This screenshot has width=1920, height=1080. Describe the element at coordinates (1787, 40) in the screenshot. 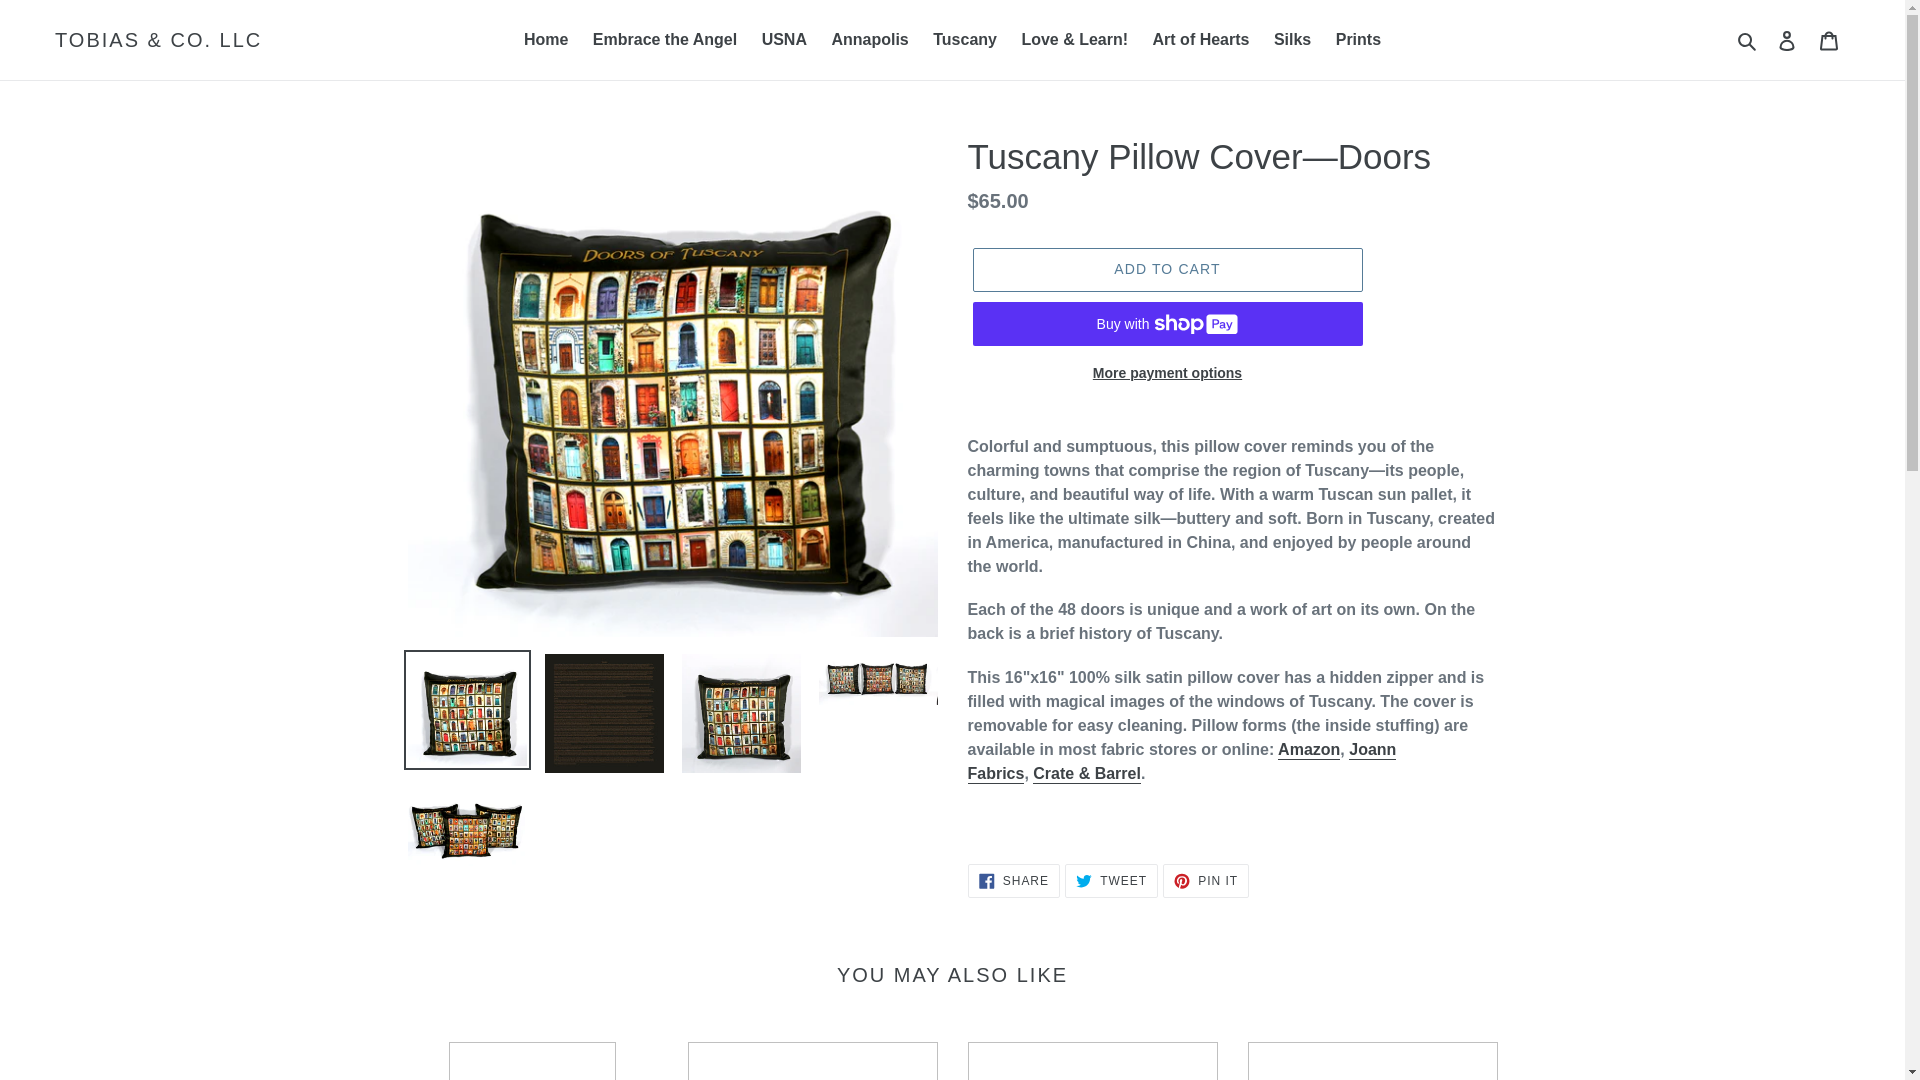

I see `Log in` at that location.